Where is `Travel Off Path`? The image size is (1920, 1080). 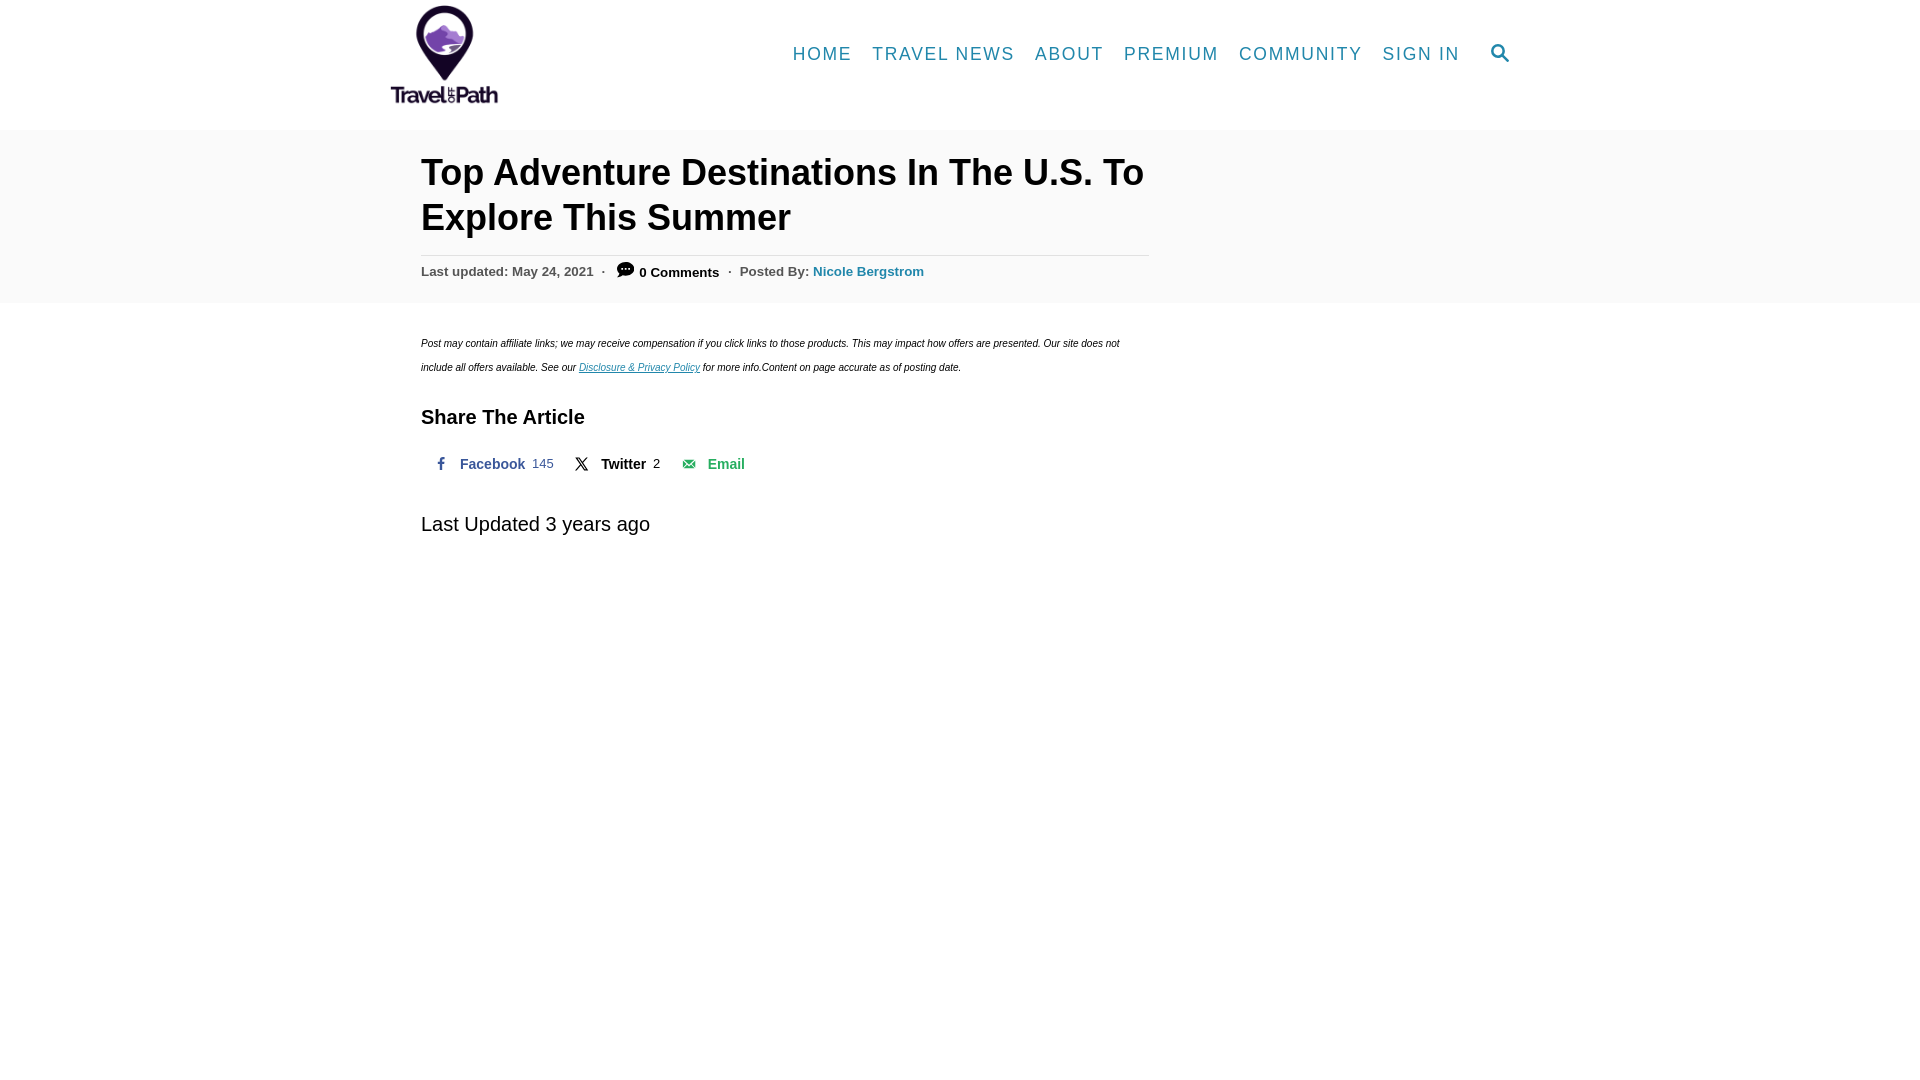
Travel Off Path is located at coordinates (559, 55).